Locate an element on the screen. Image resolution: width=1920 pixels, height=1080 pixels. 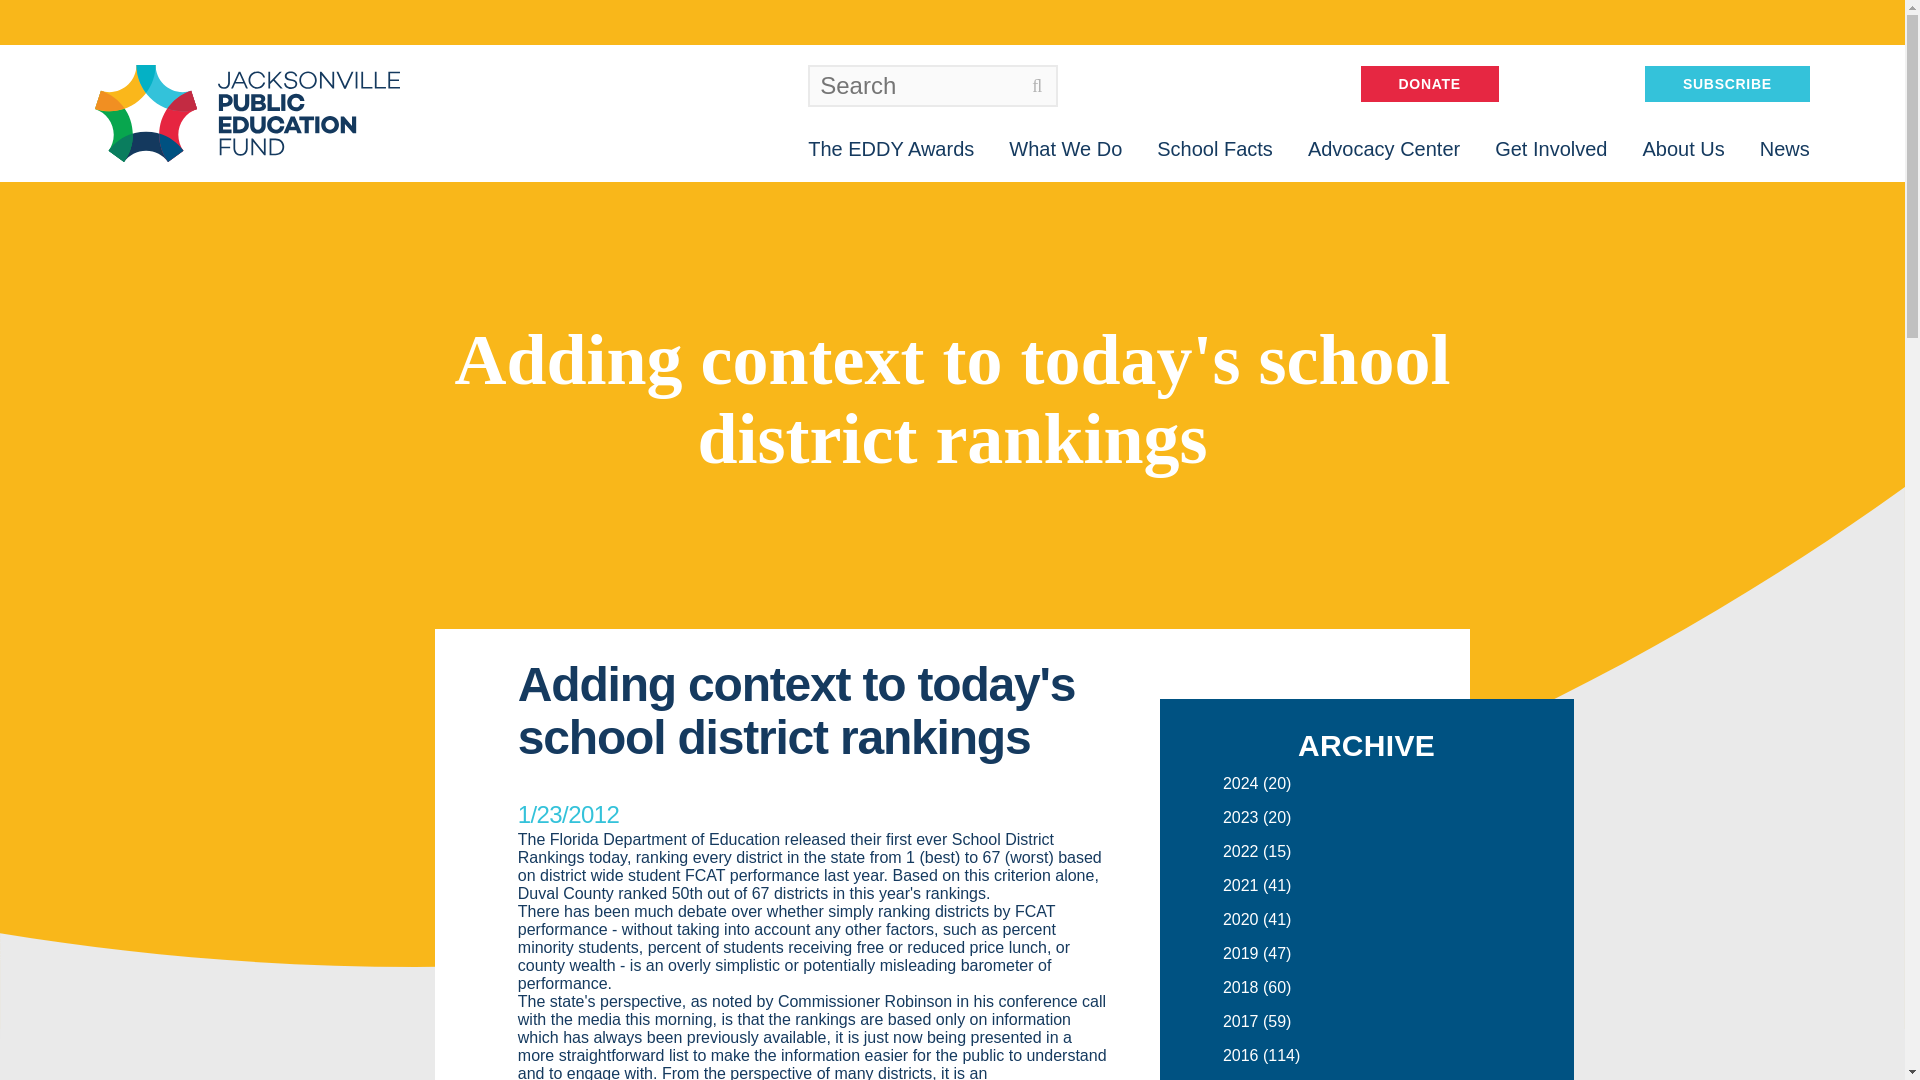
The EDDY Awards is located at coordinates (890, 148).